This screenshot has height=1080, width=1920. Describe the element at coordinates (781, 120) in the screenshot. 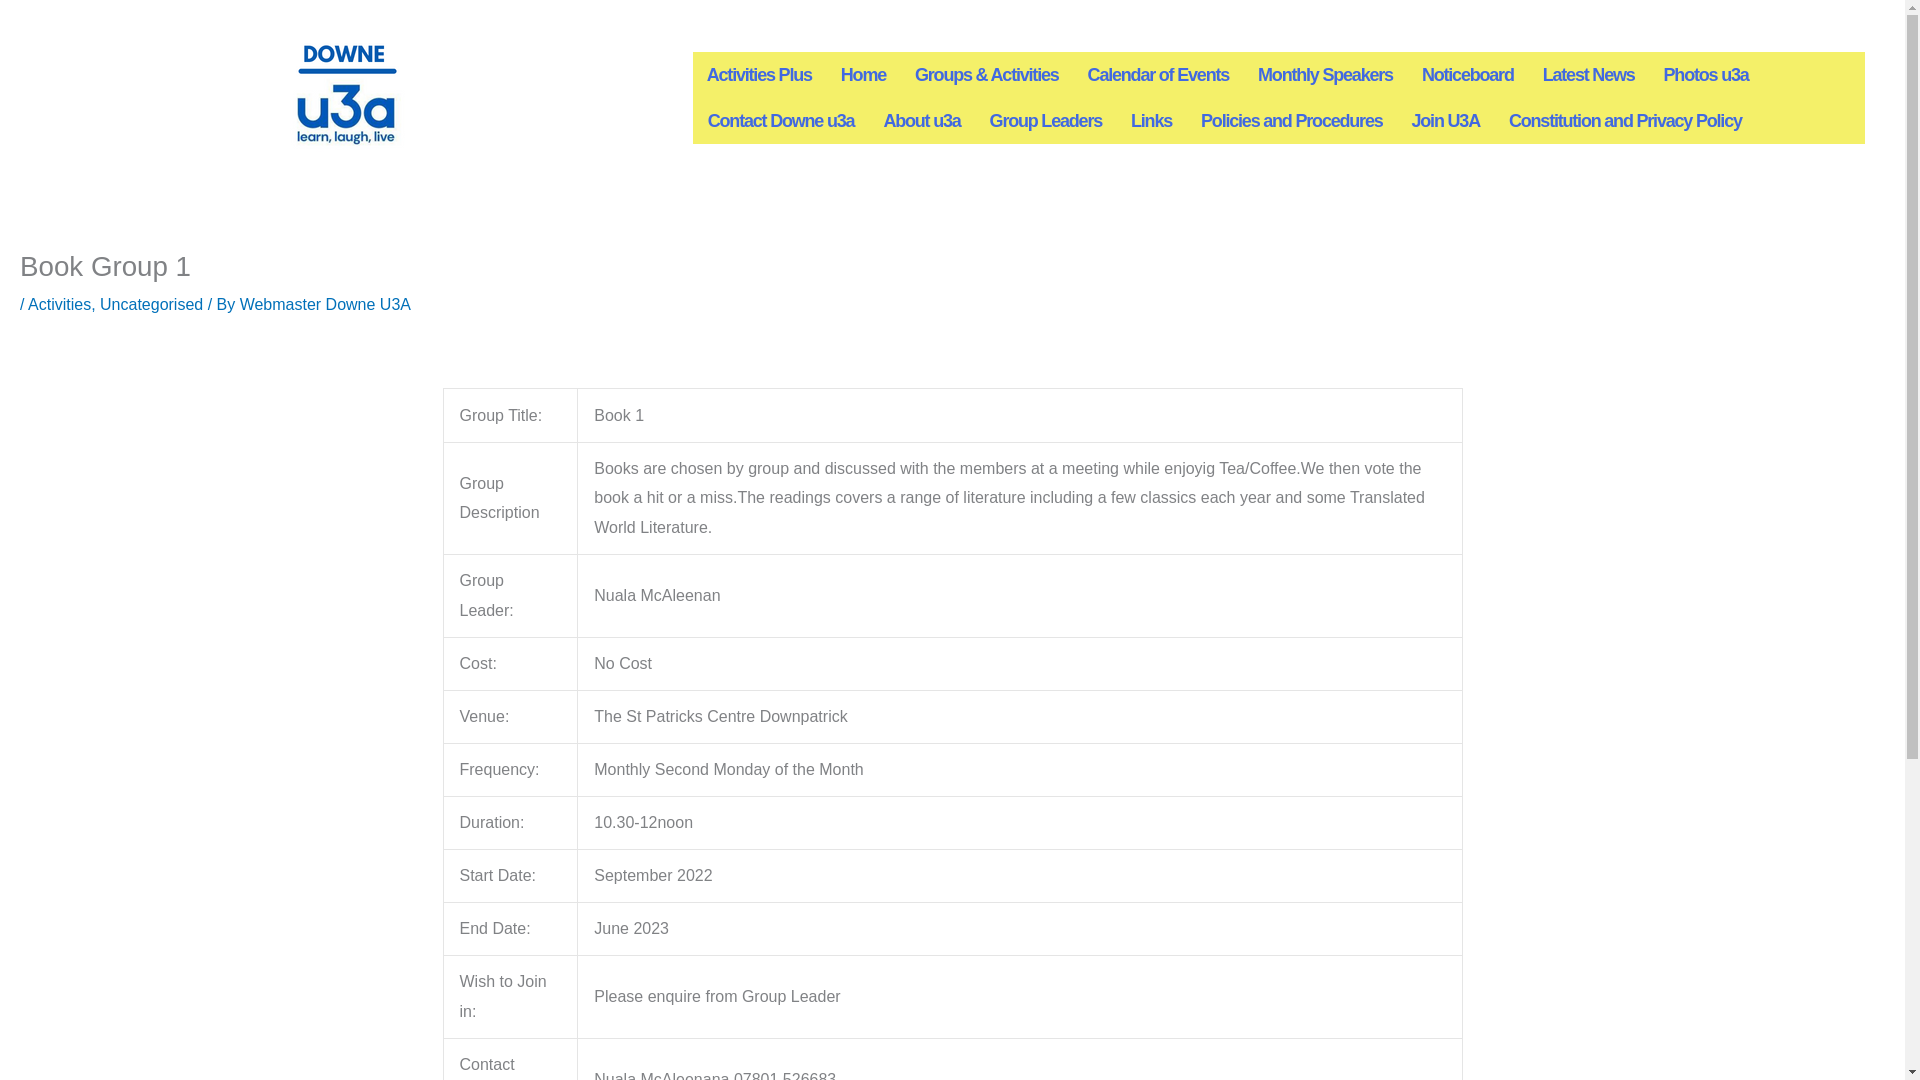

I see `Contact Downe u3a` at that location.